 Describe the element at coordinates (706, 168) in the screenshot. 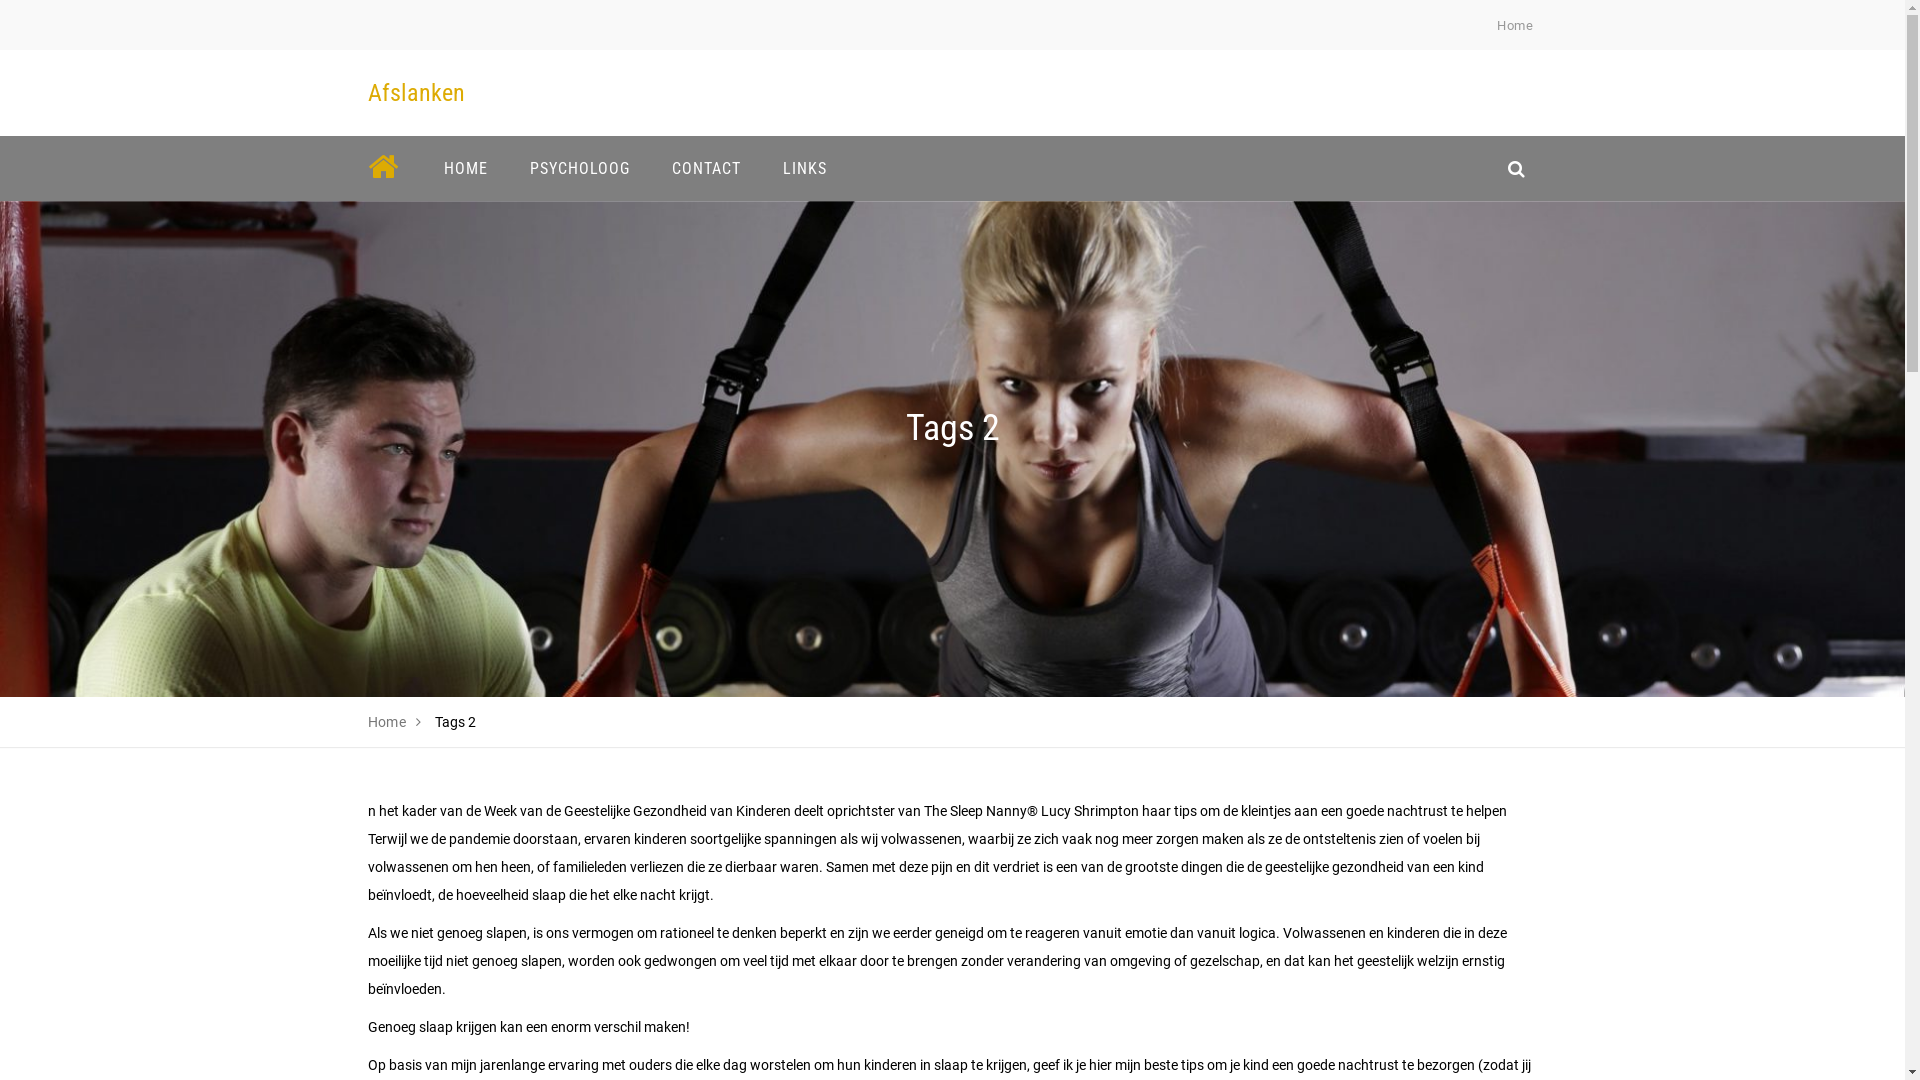

I see `CONTACT` at that location.